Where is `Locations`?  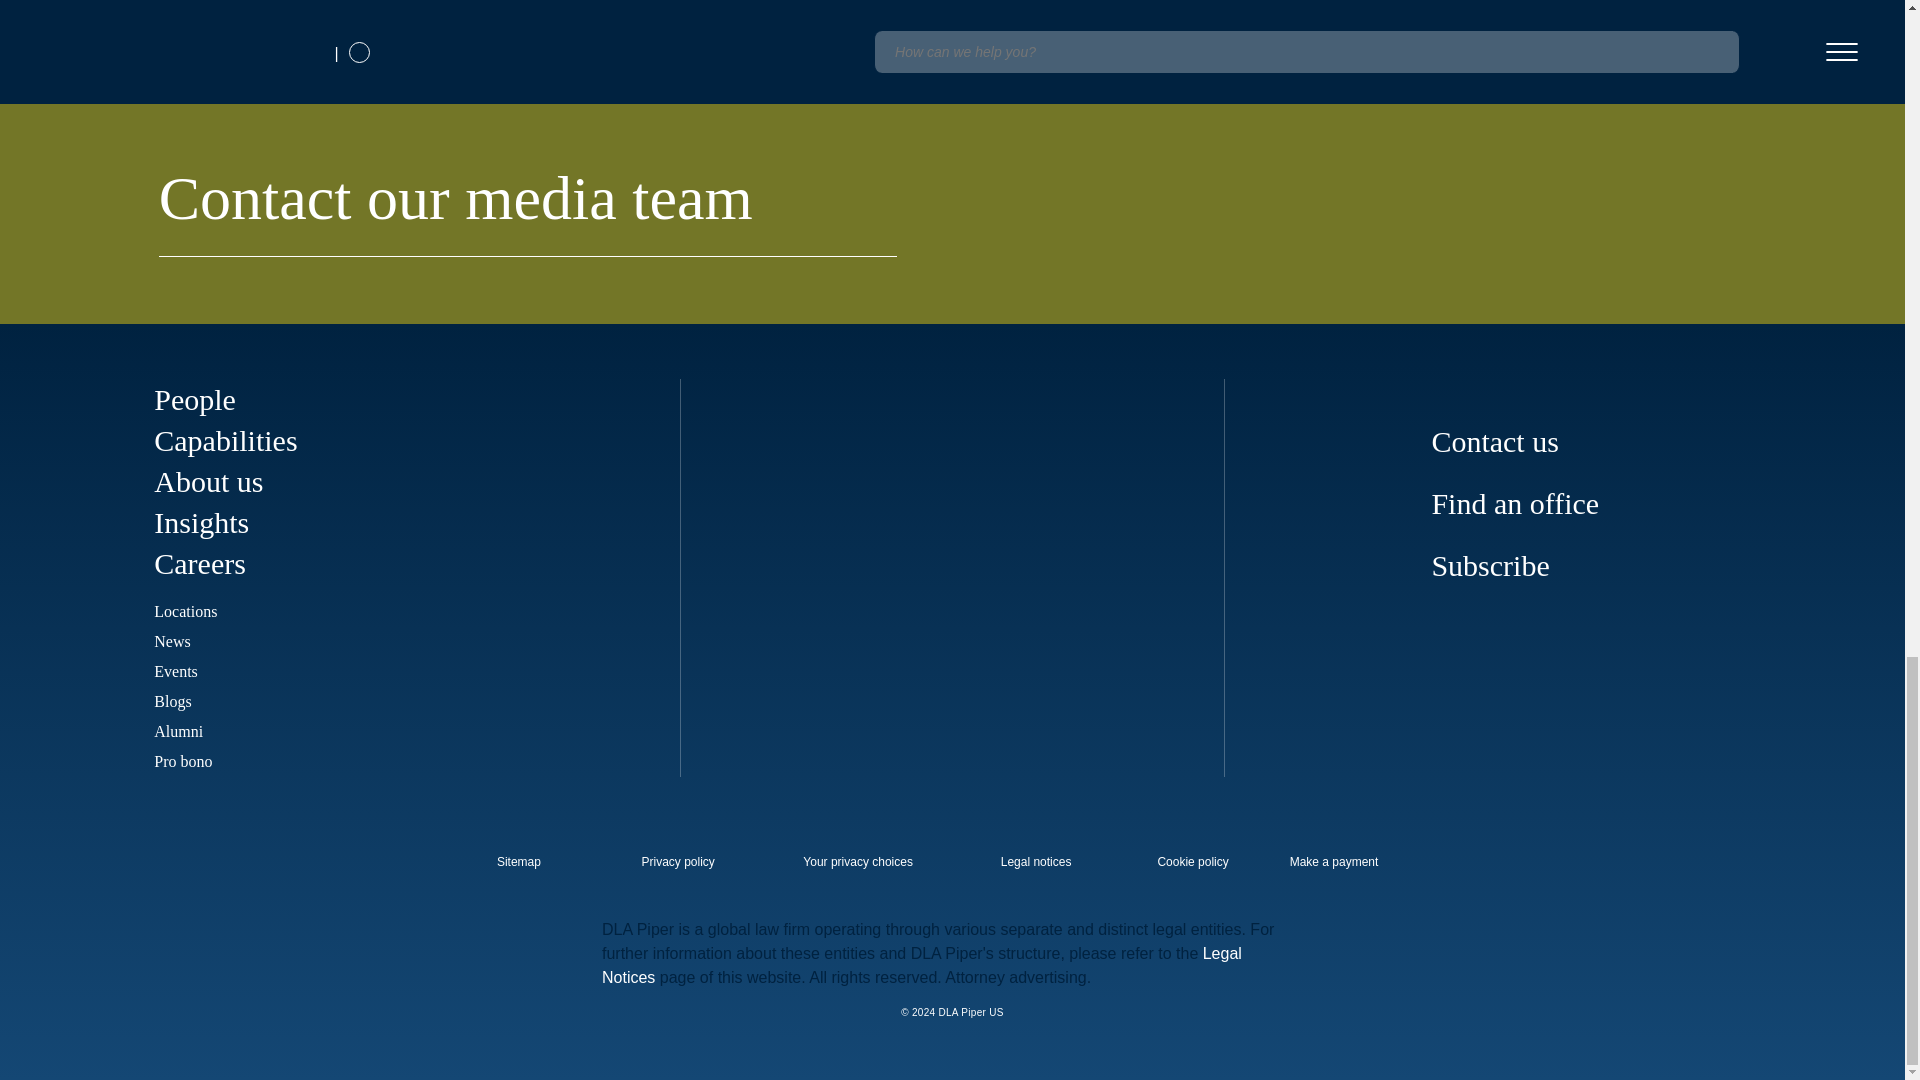 Locations is located at coordinates (184, 610).